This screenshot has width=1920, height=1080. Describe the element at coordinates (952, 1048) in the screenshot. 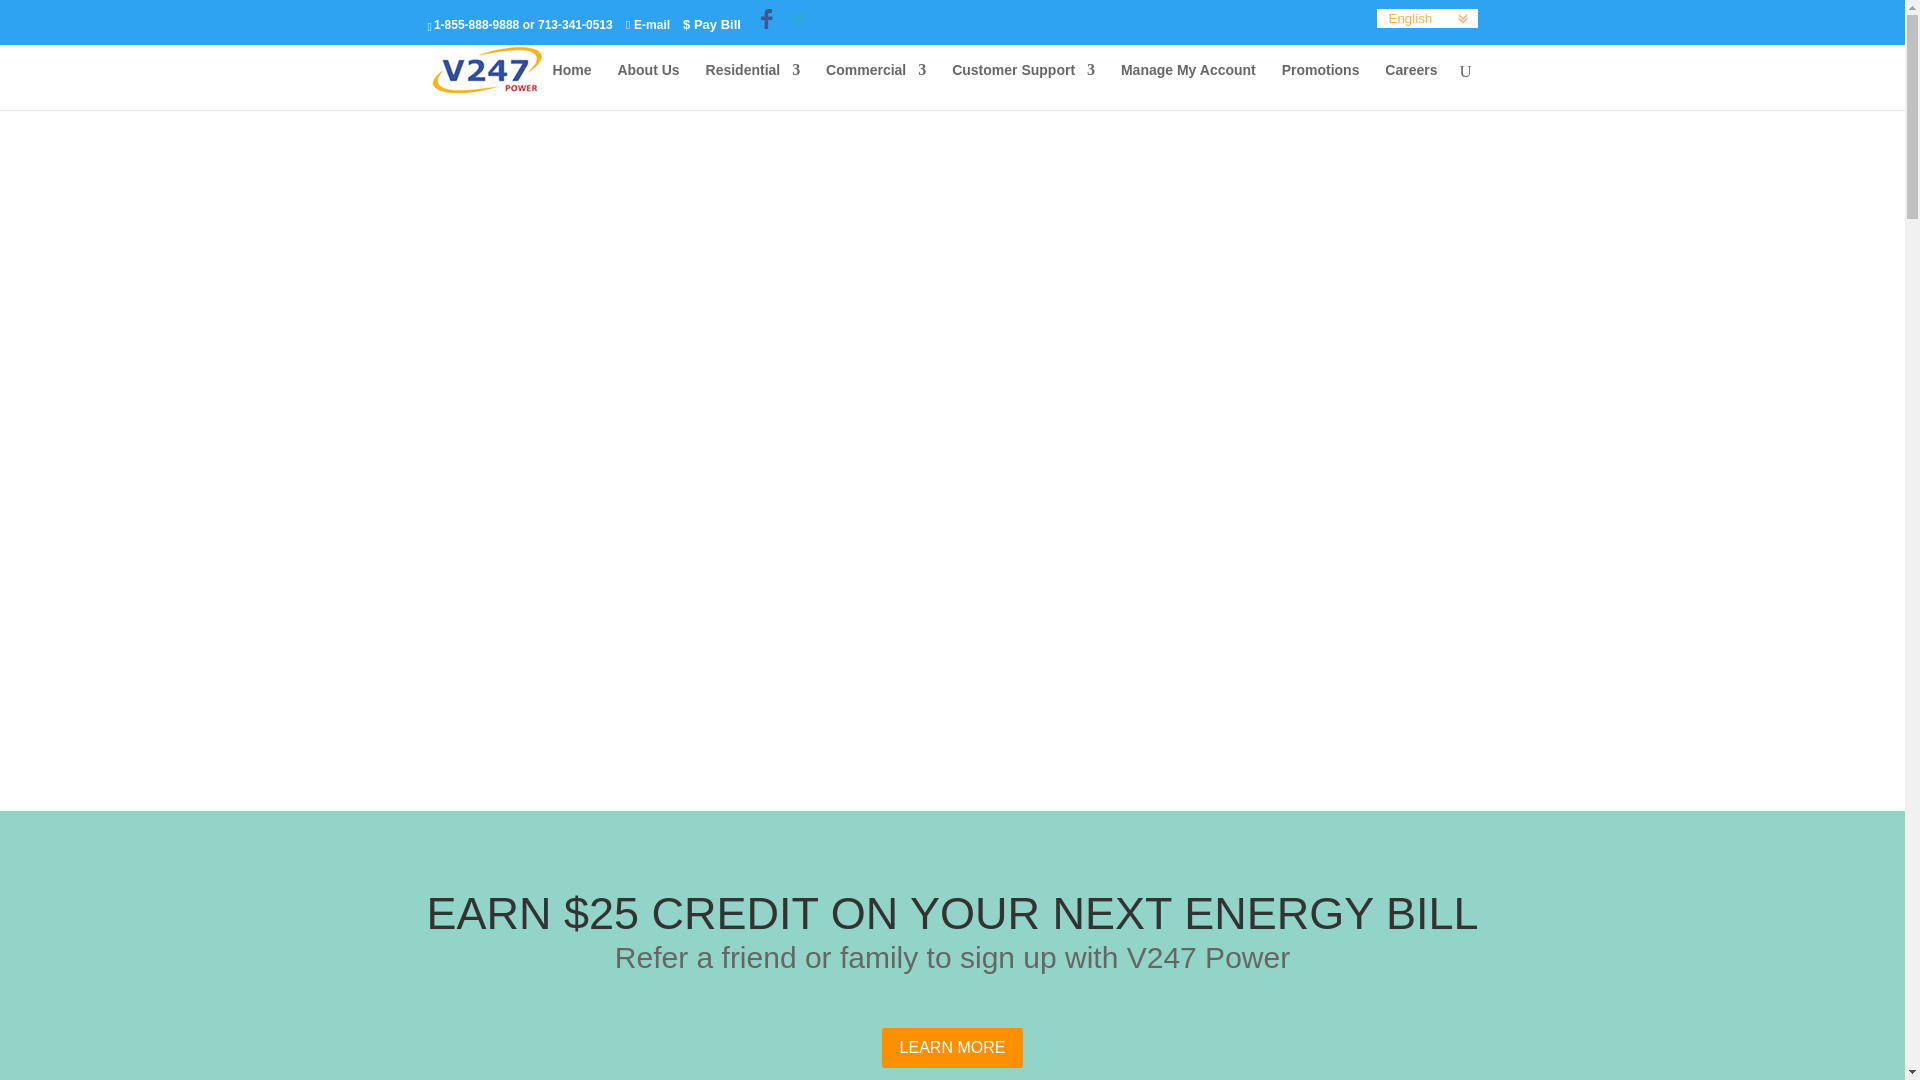

I see `LEARN MORE` at that location.